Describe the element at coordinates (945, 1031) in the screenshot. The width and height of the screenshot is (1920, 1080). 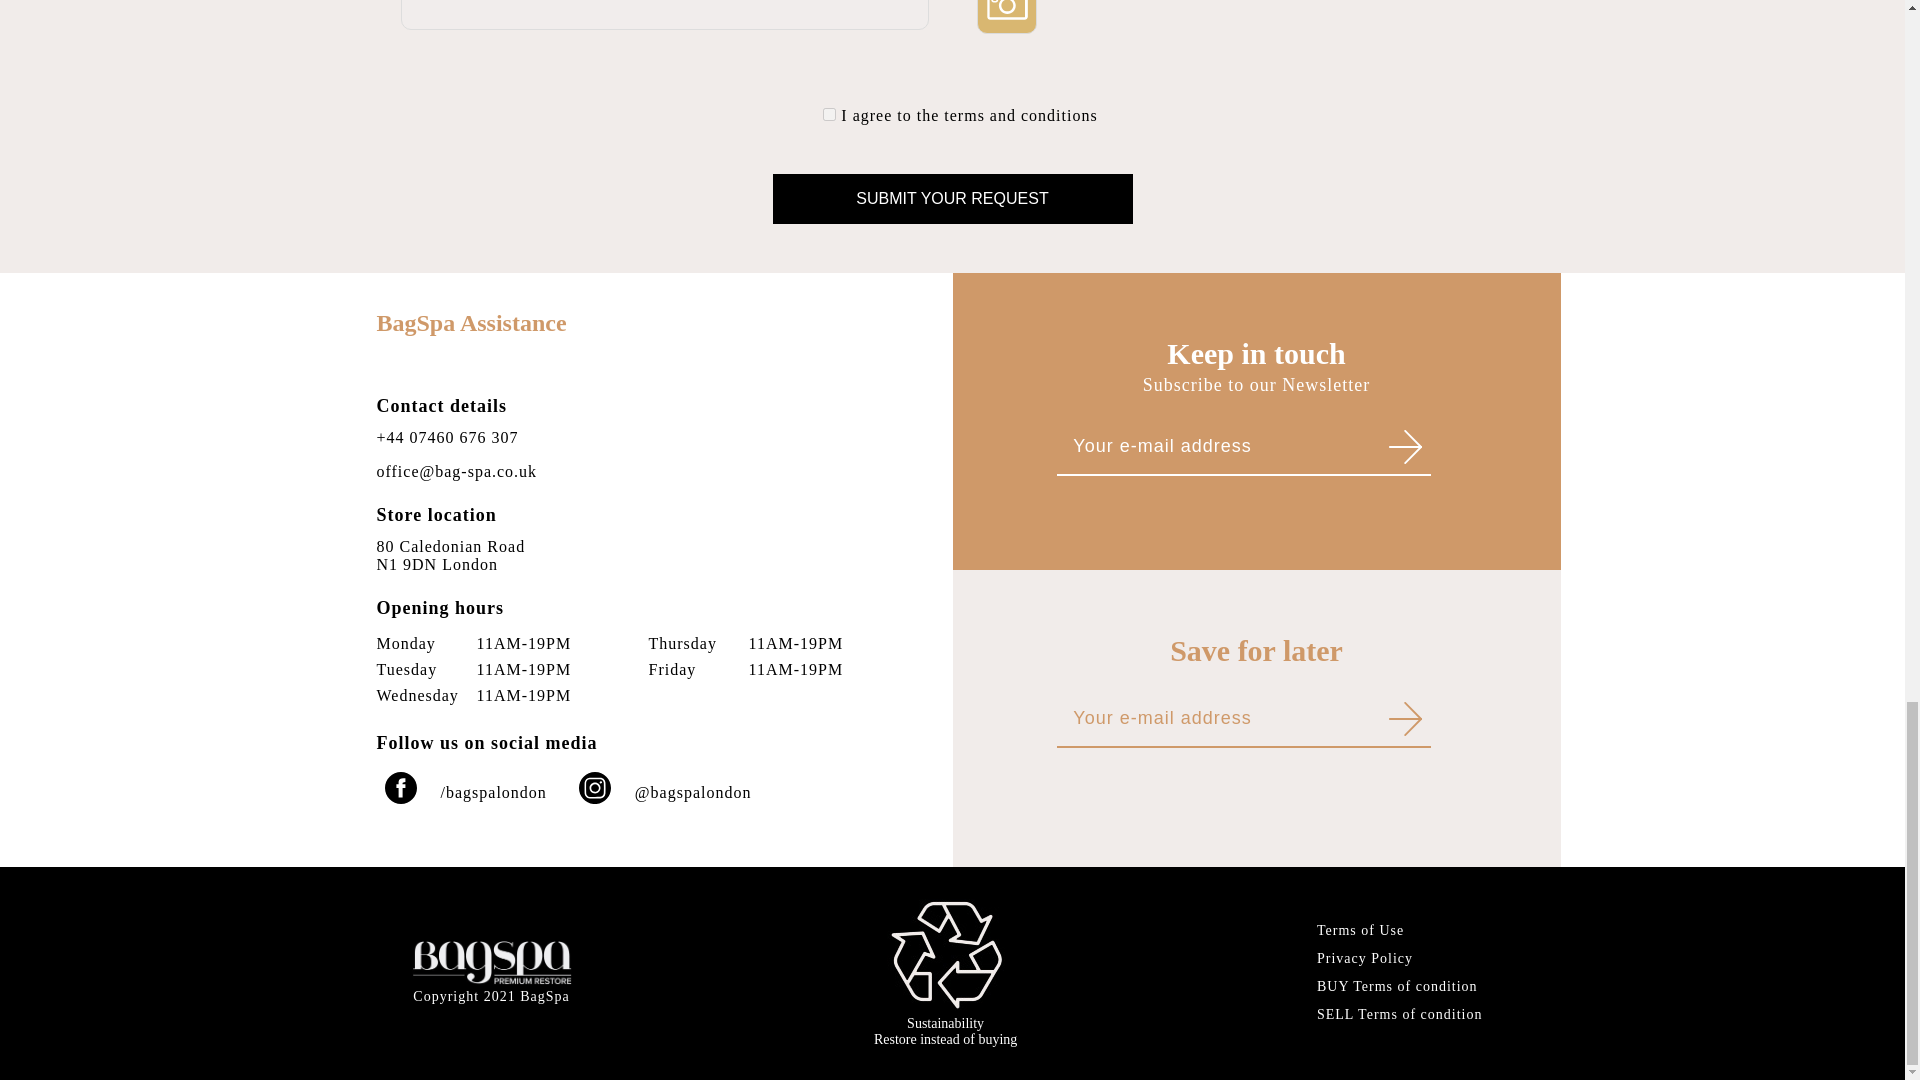
I see `BUY Terms of condition` at that location.